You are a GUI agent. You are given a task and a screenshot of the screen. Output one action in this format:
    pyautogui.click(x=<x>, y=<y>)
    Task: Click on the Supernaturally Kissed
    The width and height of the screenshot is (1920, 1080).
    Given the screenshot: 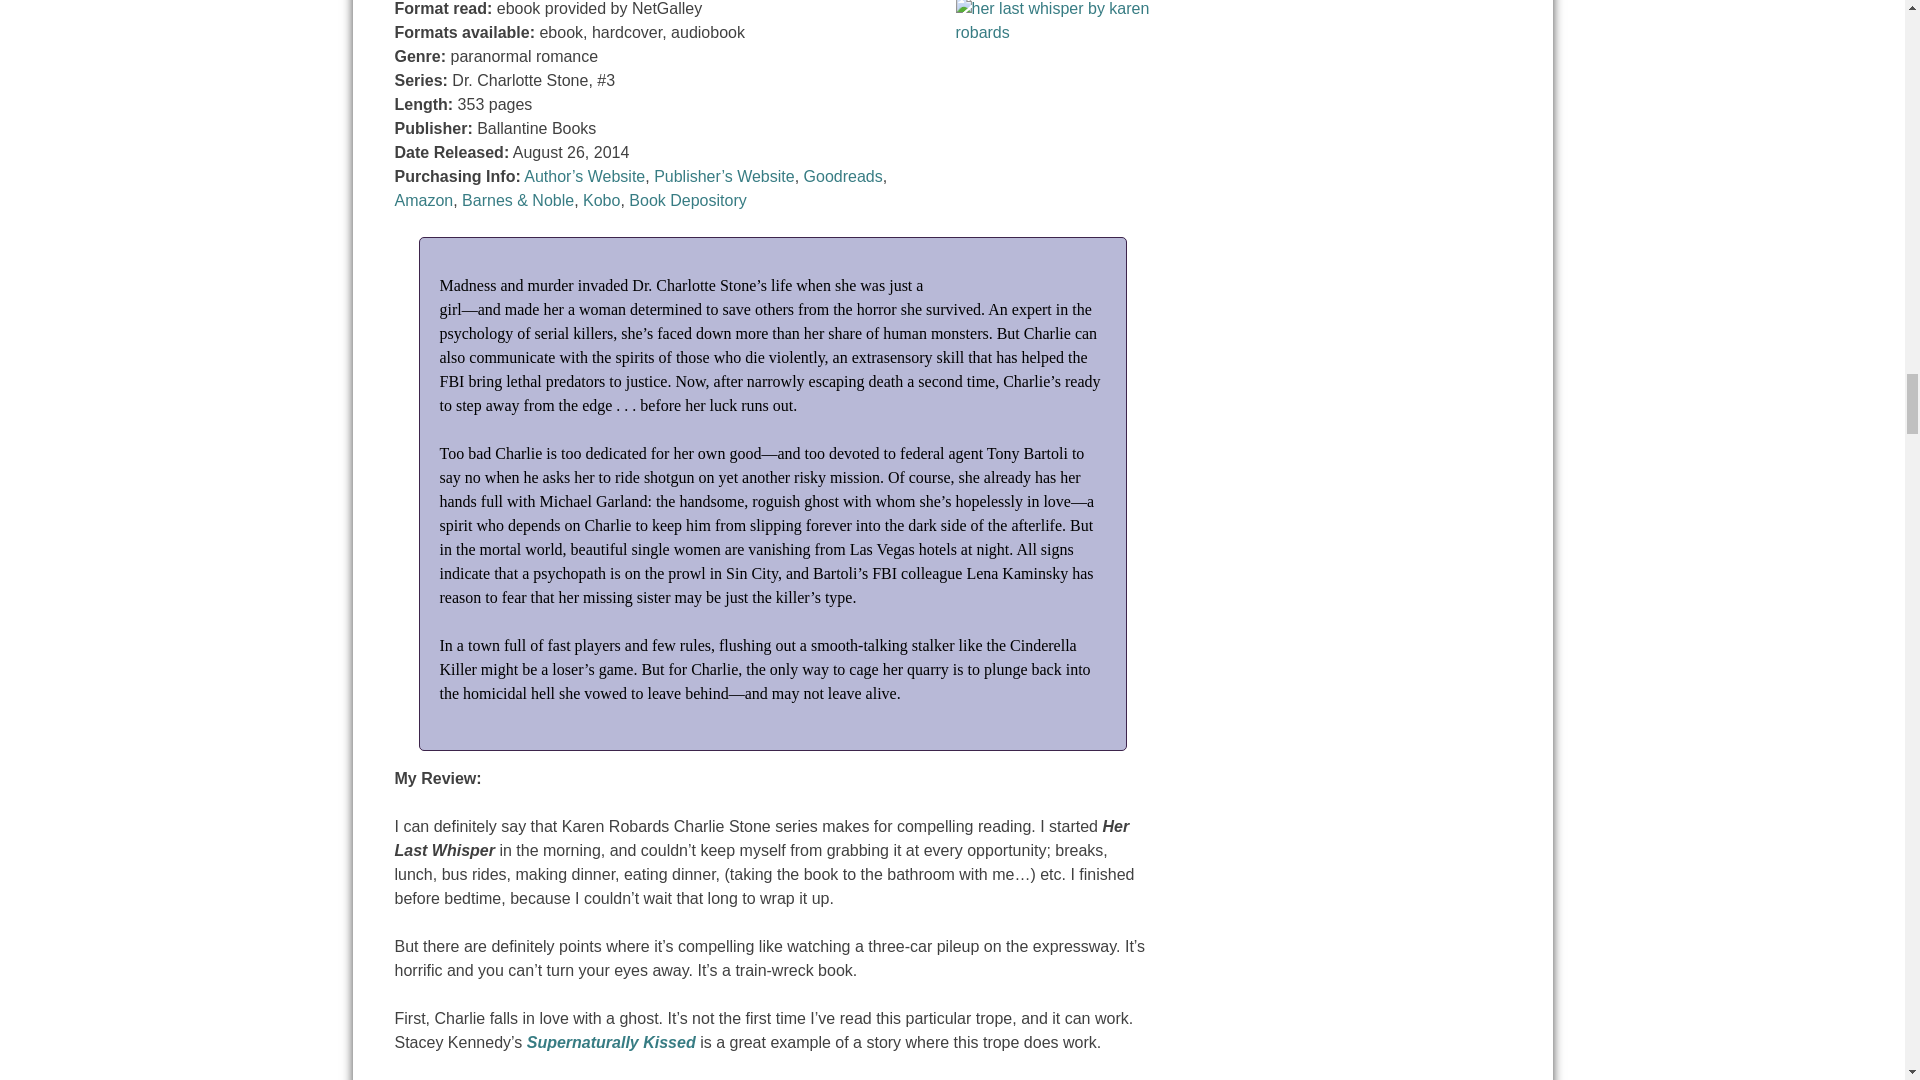 What is the action you would take?
    pyautogui.click(x=610, y=1042)
    